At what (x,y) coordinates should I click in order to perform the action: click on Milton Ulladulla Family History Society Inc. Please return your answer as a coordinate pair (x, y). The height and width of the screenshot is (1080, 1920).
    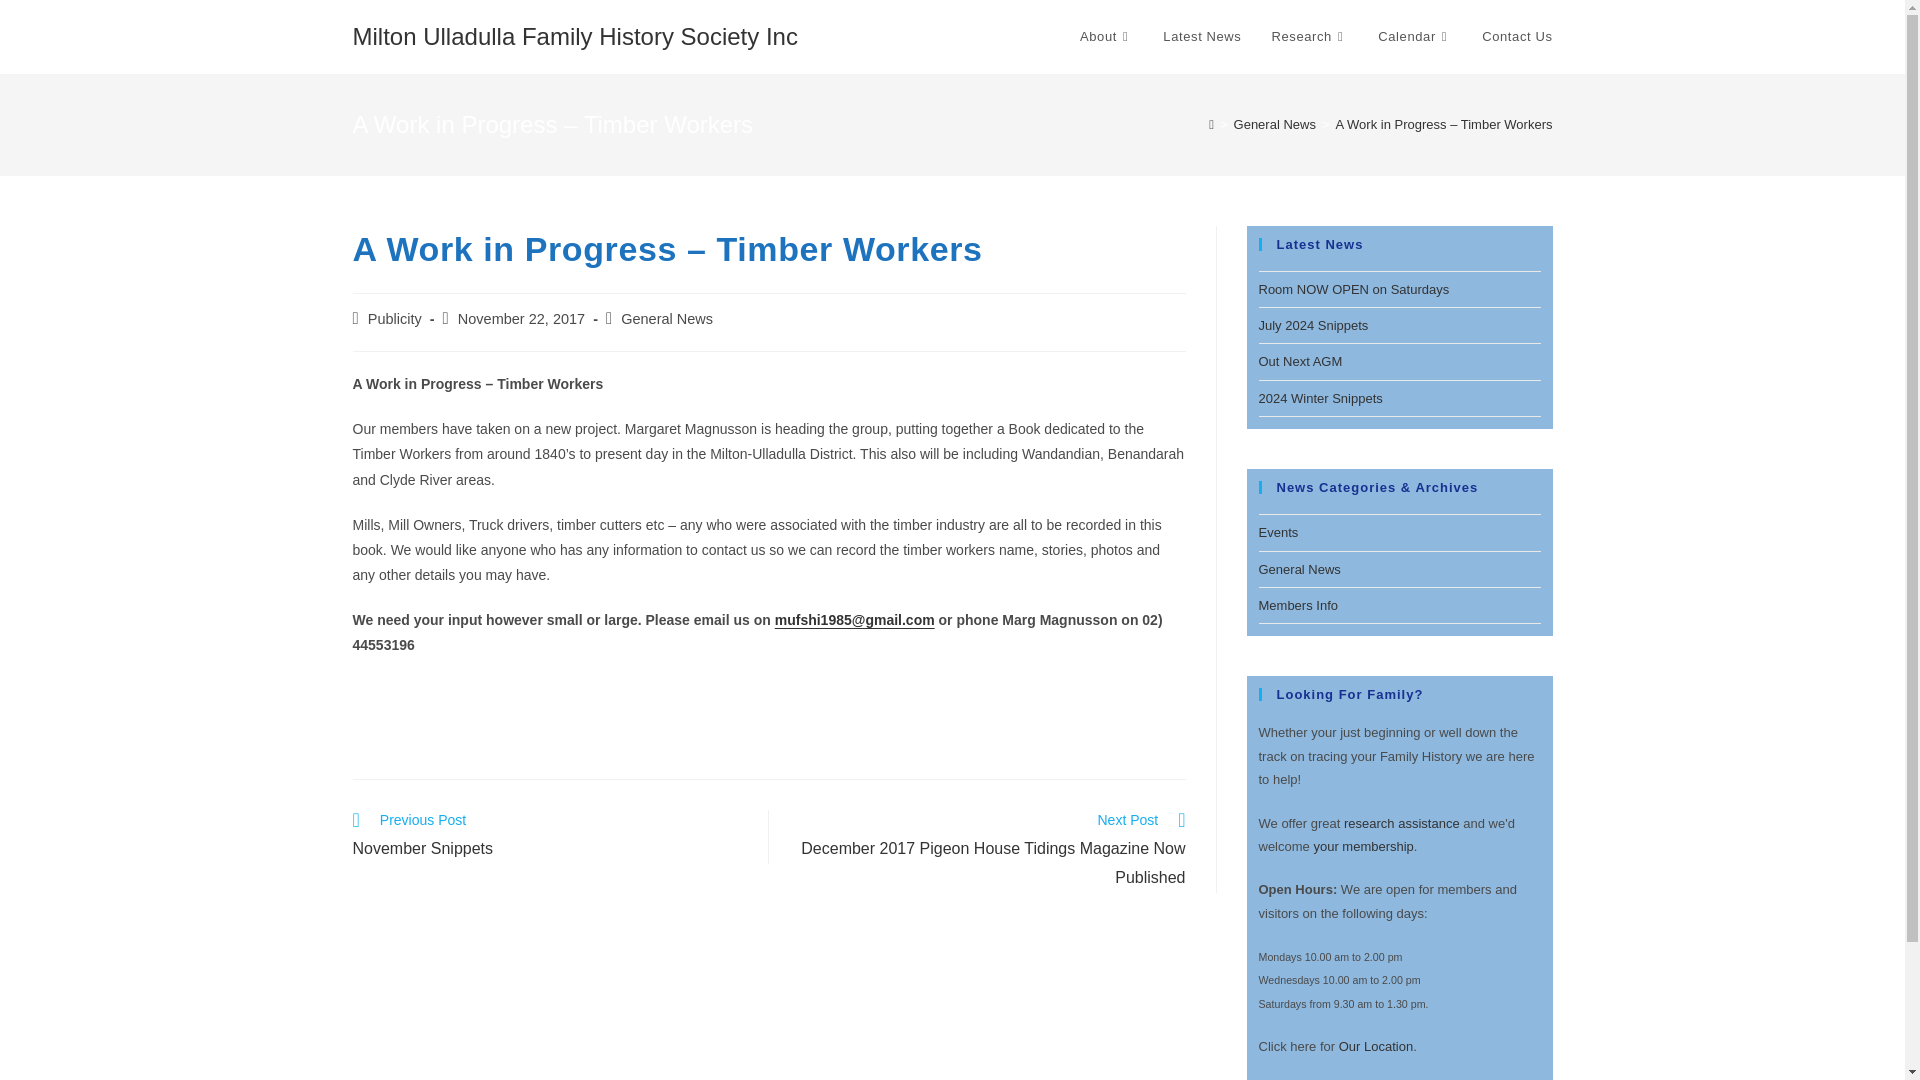
    Looking at the image, I should click on (574, 36).